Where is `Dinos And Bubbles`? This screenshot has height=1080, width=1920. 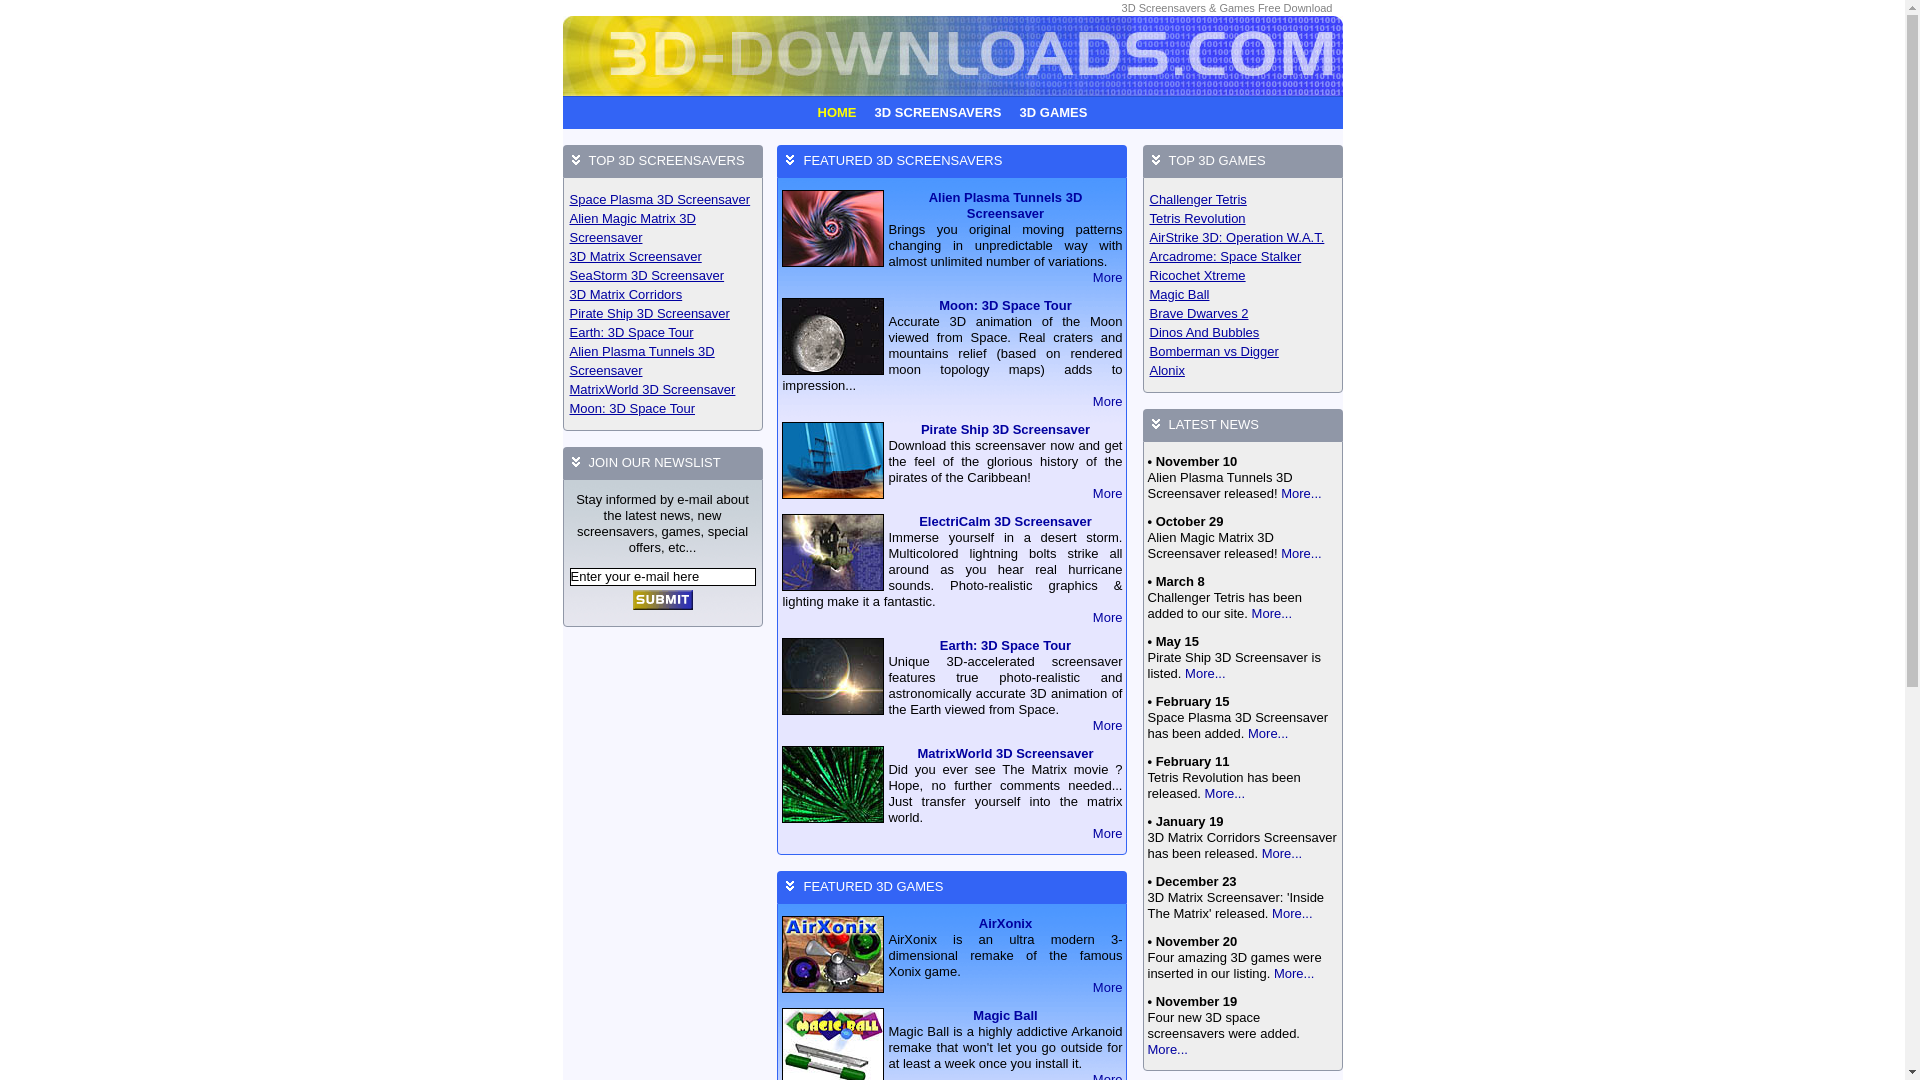
Dinos And Bubbles is located at coordinates (1244, 332).